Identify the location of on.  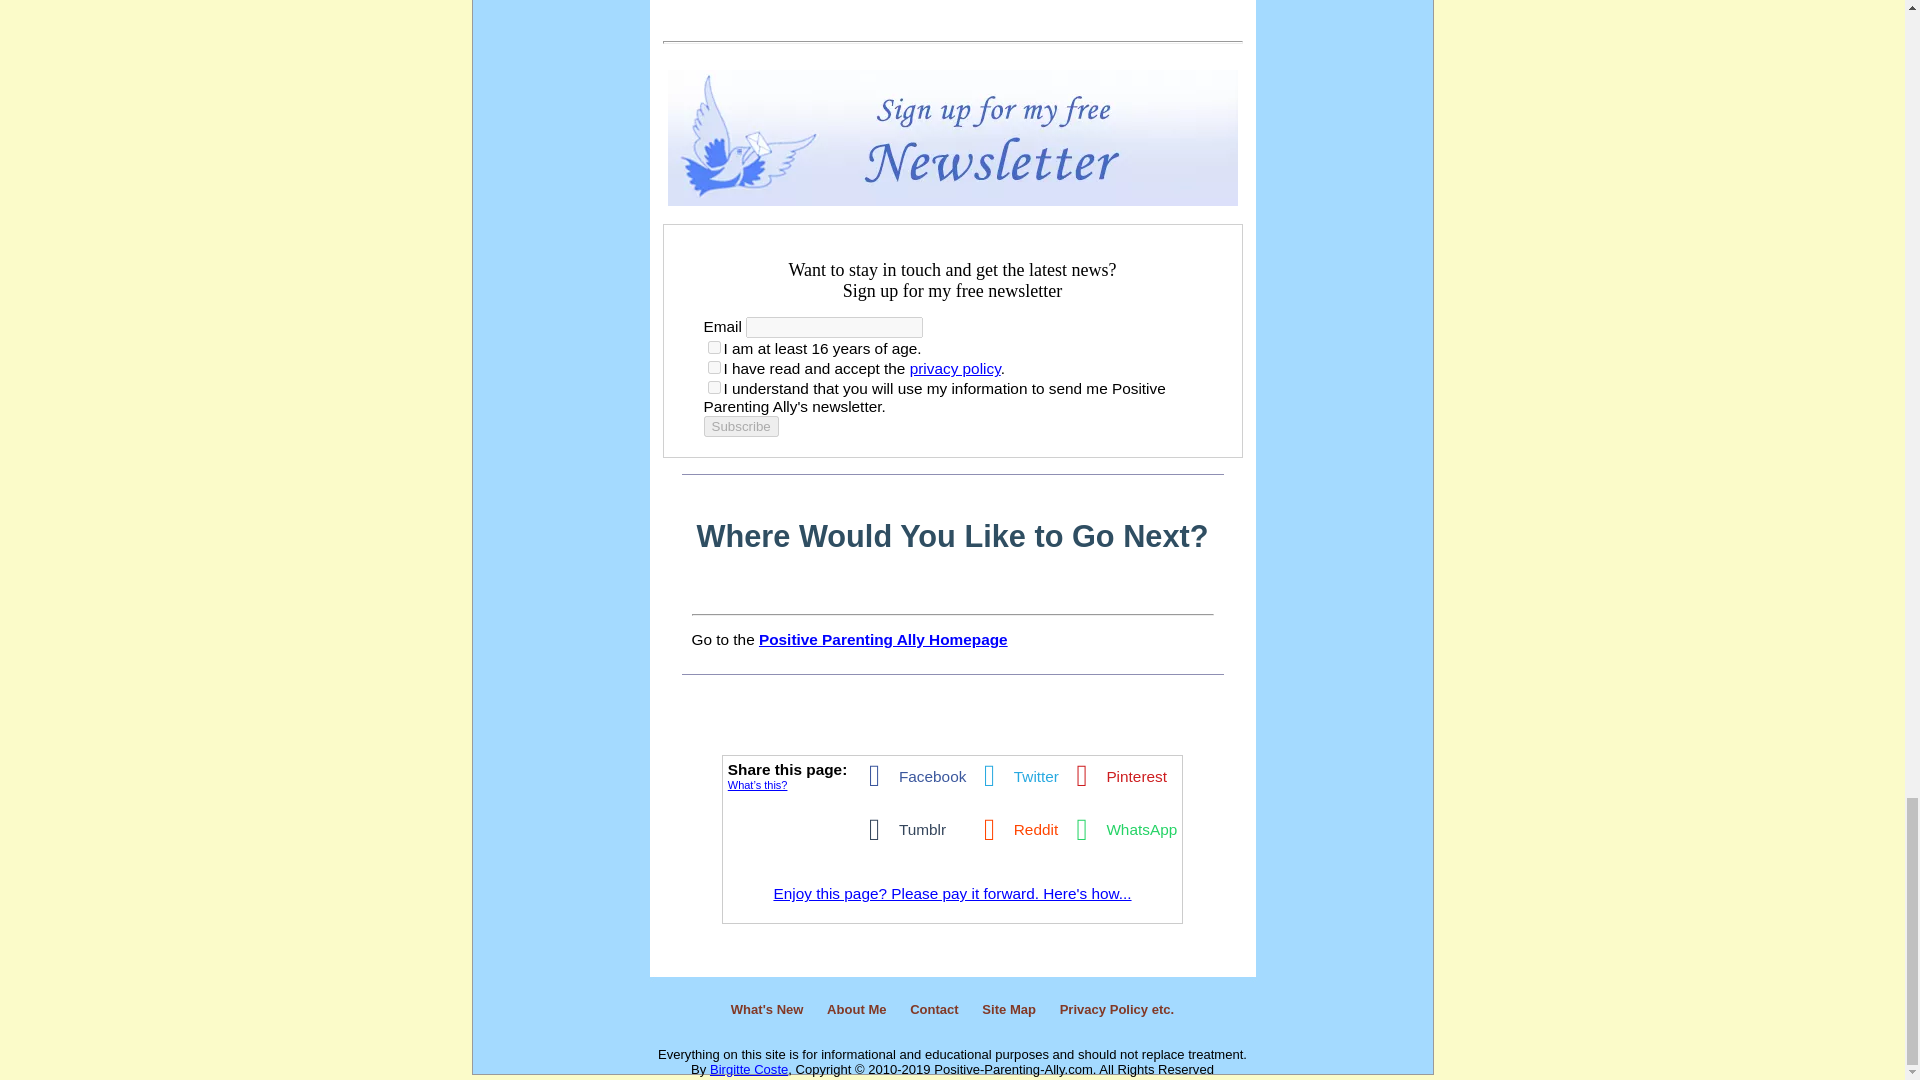
(714, 366).